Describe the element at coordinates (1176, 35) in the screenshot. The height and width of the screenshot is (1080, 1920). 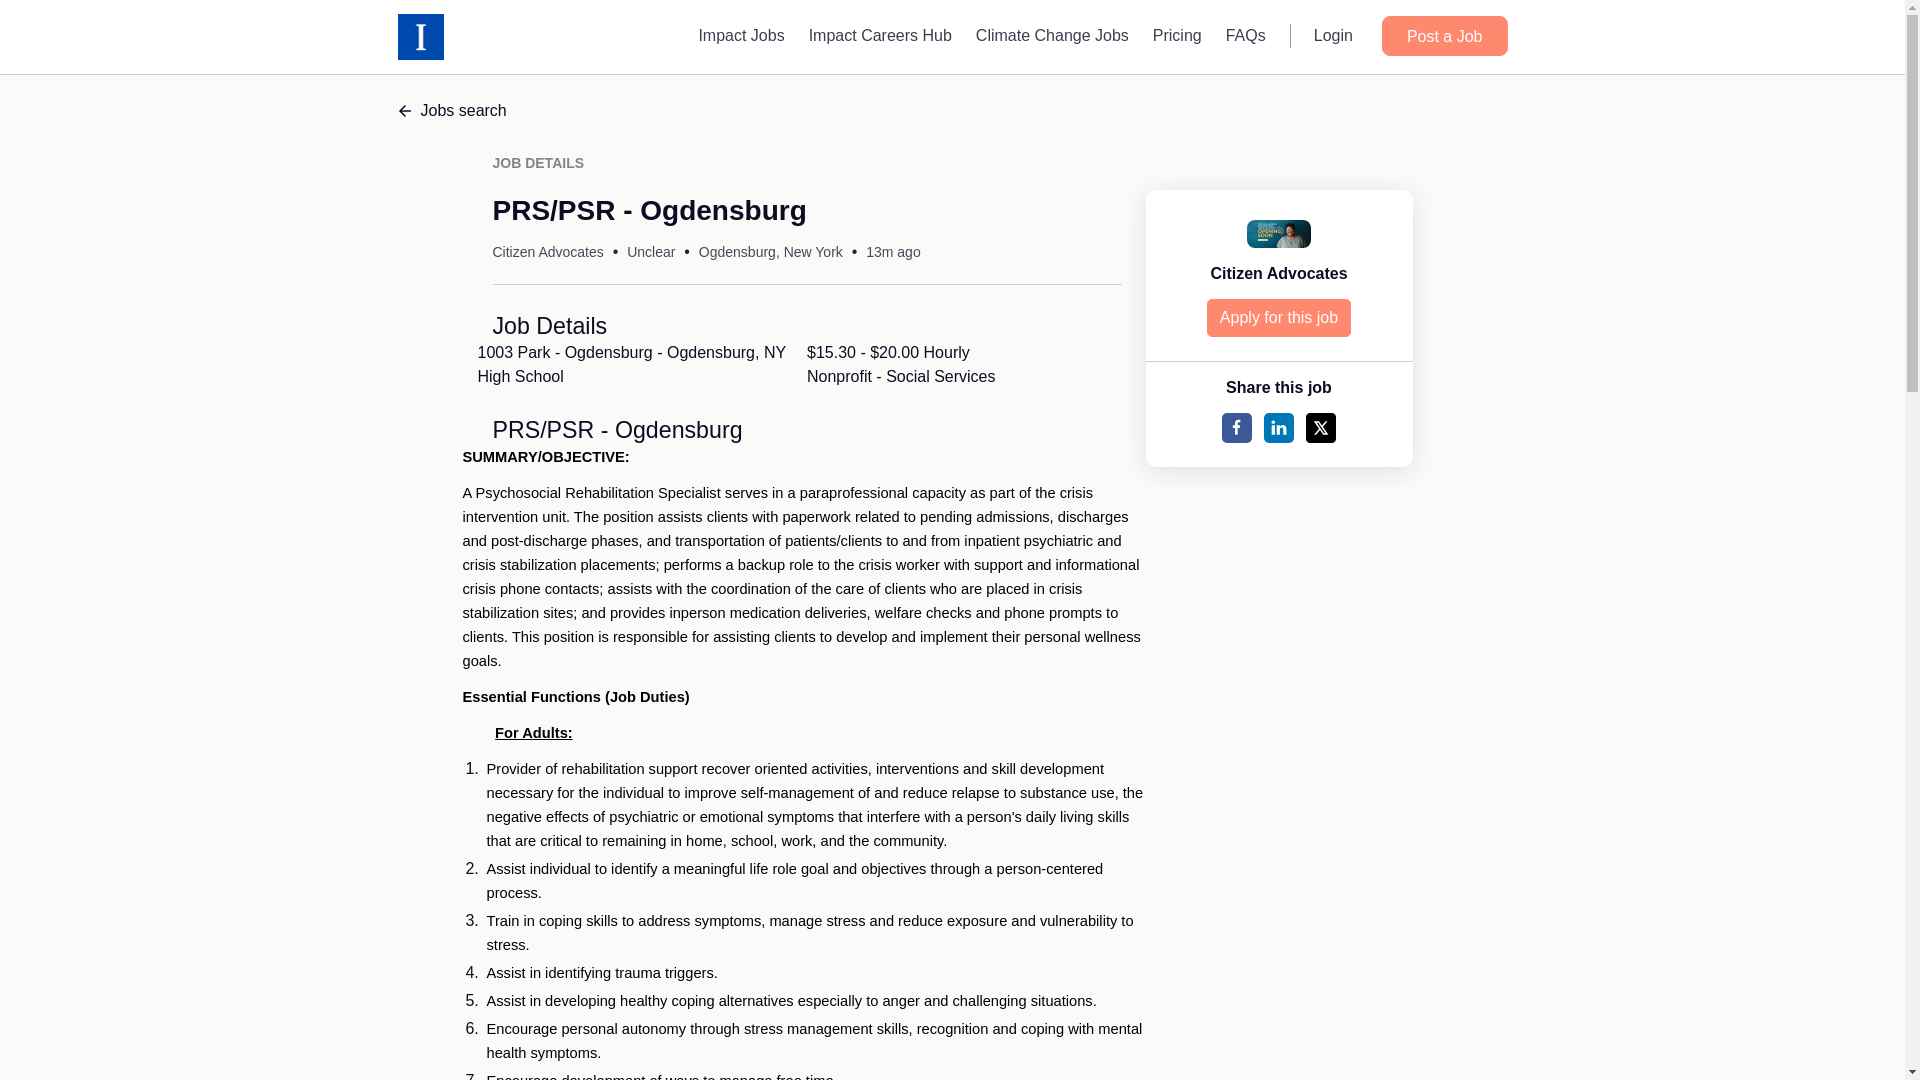
I see `Pricing` at that location.